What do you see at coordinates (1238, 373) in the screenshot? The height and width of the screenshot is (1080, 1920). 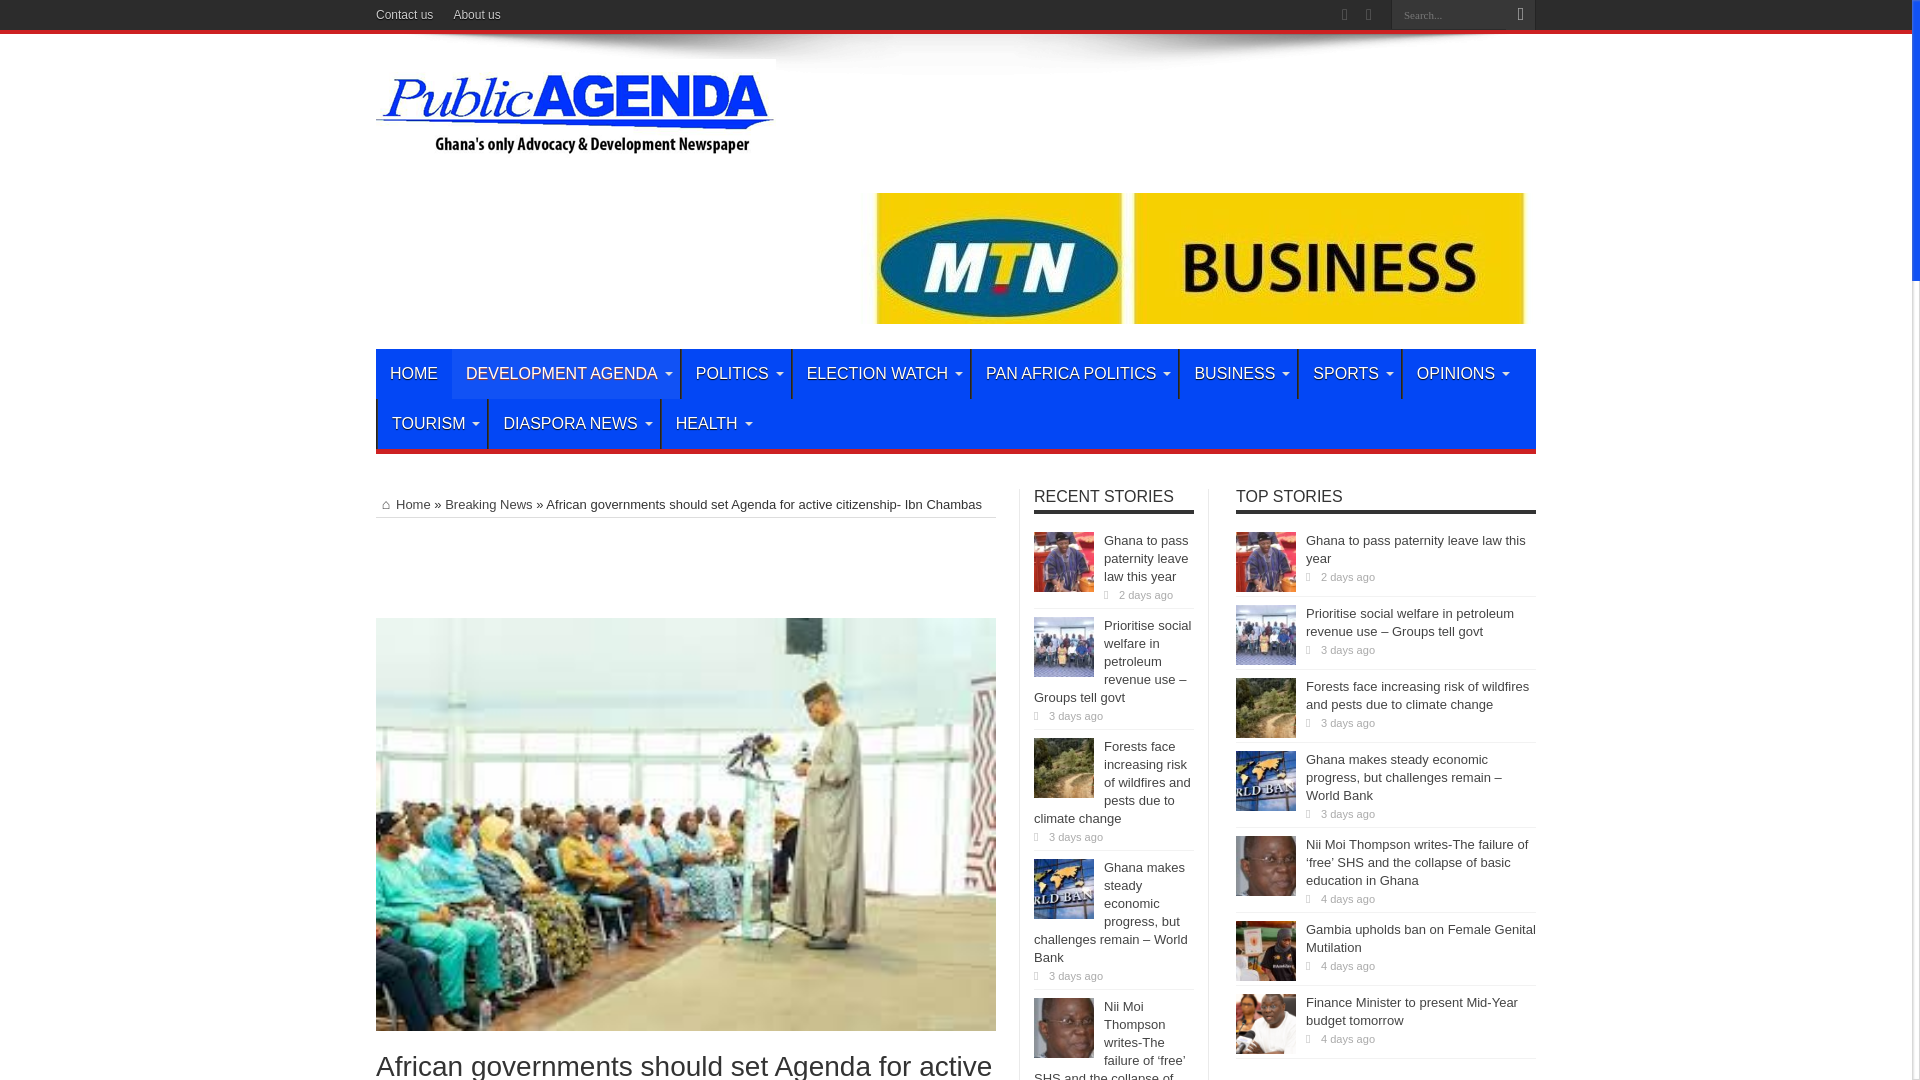 I see `BUSINESS` at bounding box center [1238, 373].